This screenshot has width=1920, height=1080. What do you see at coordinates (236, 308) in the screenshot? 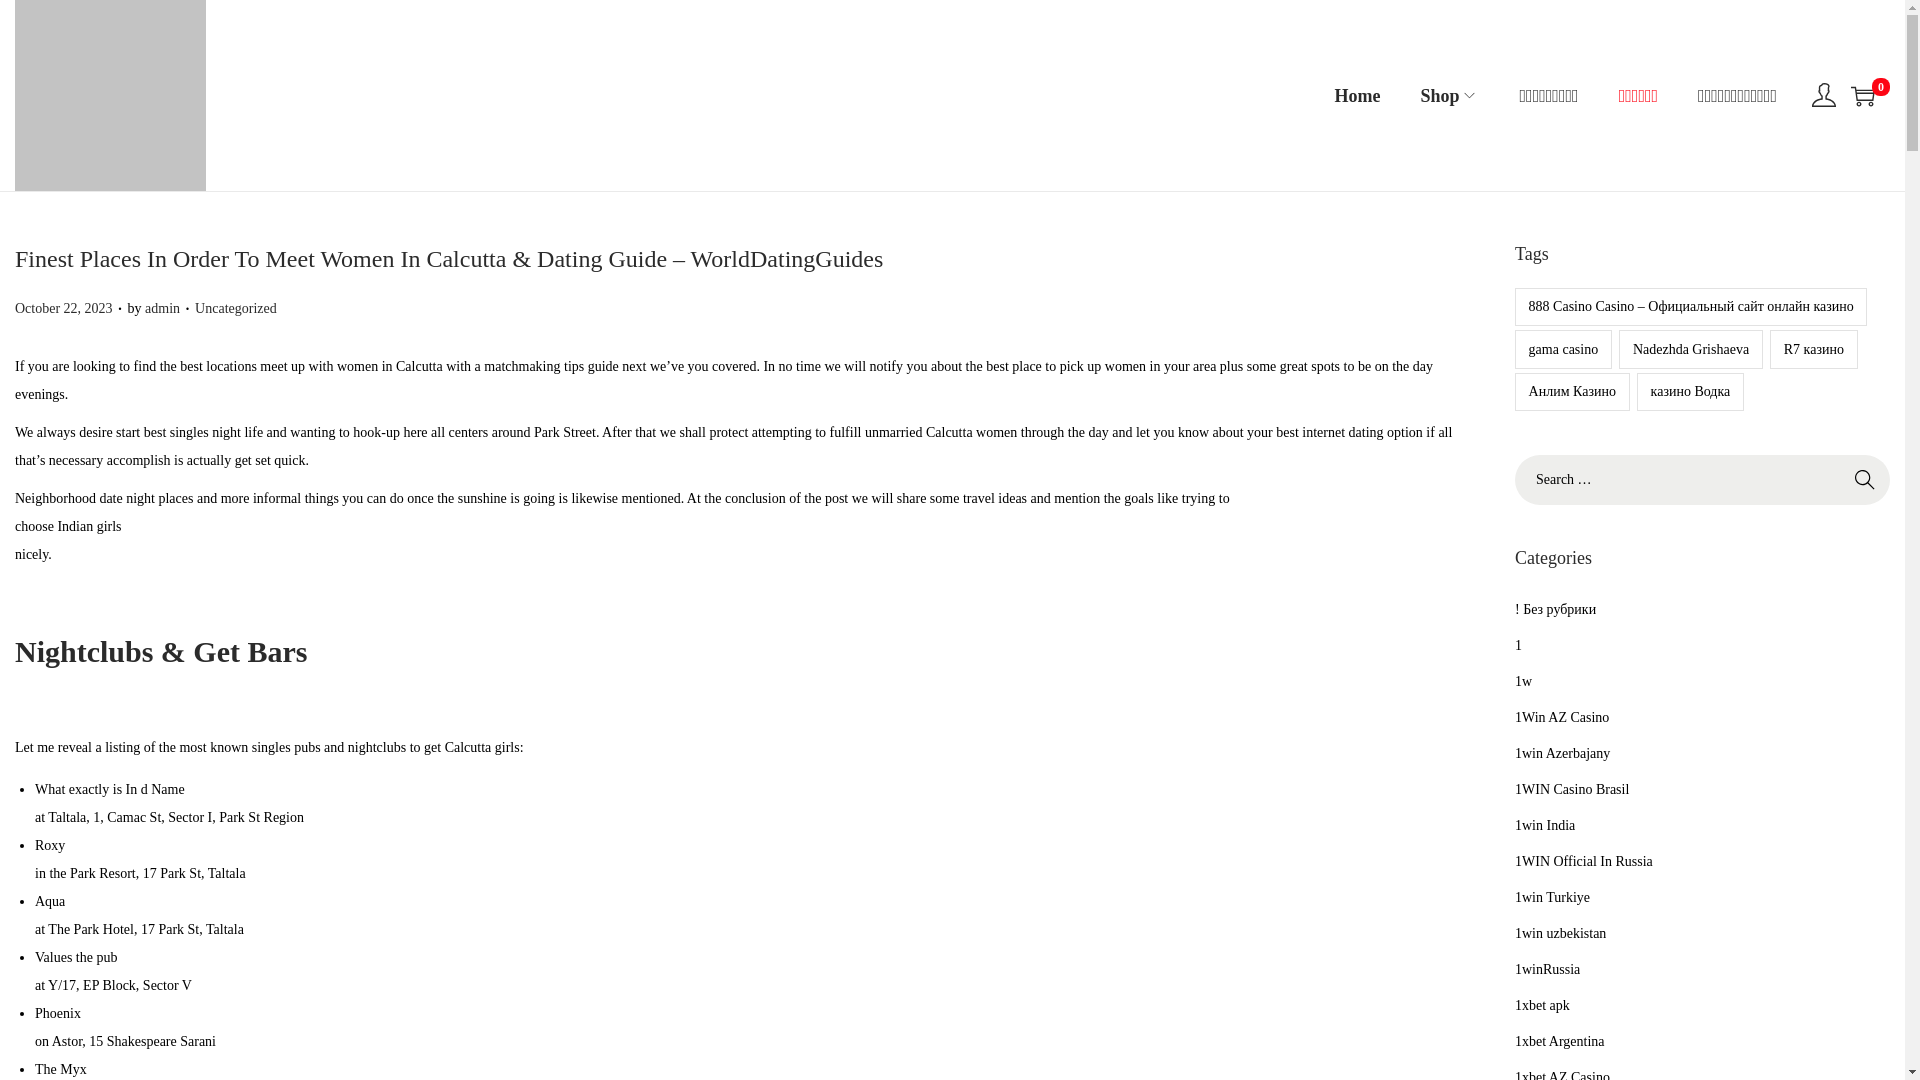
I see `Uncategorized` at bounding box center [236, 308].